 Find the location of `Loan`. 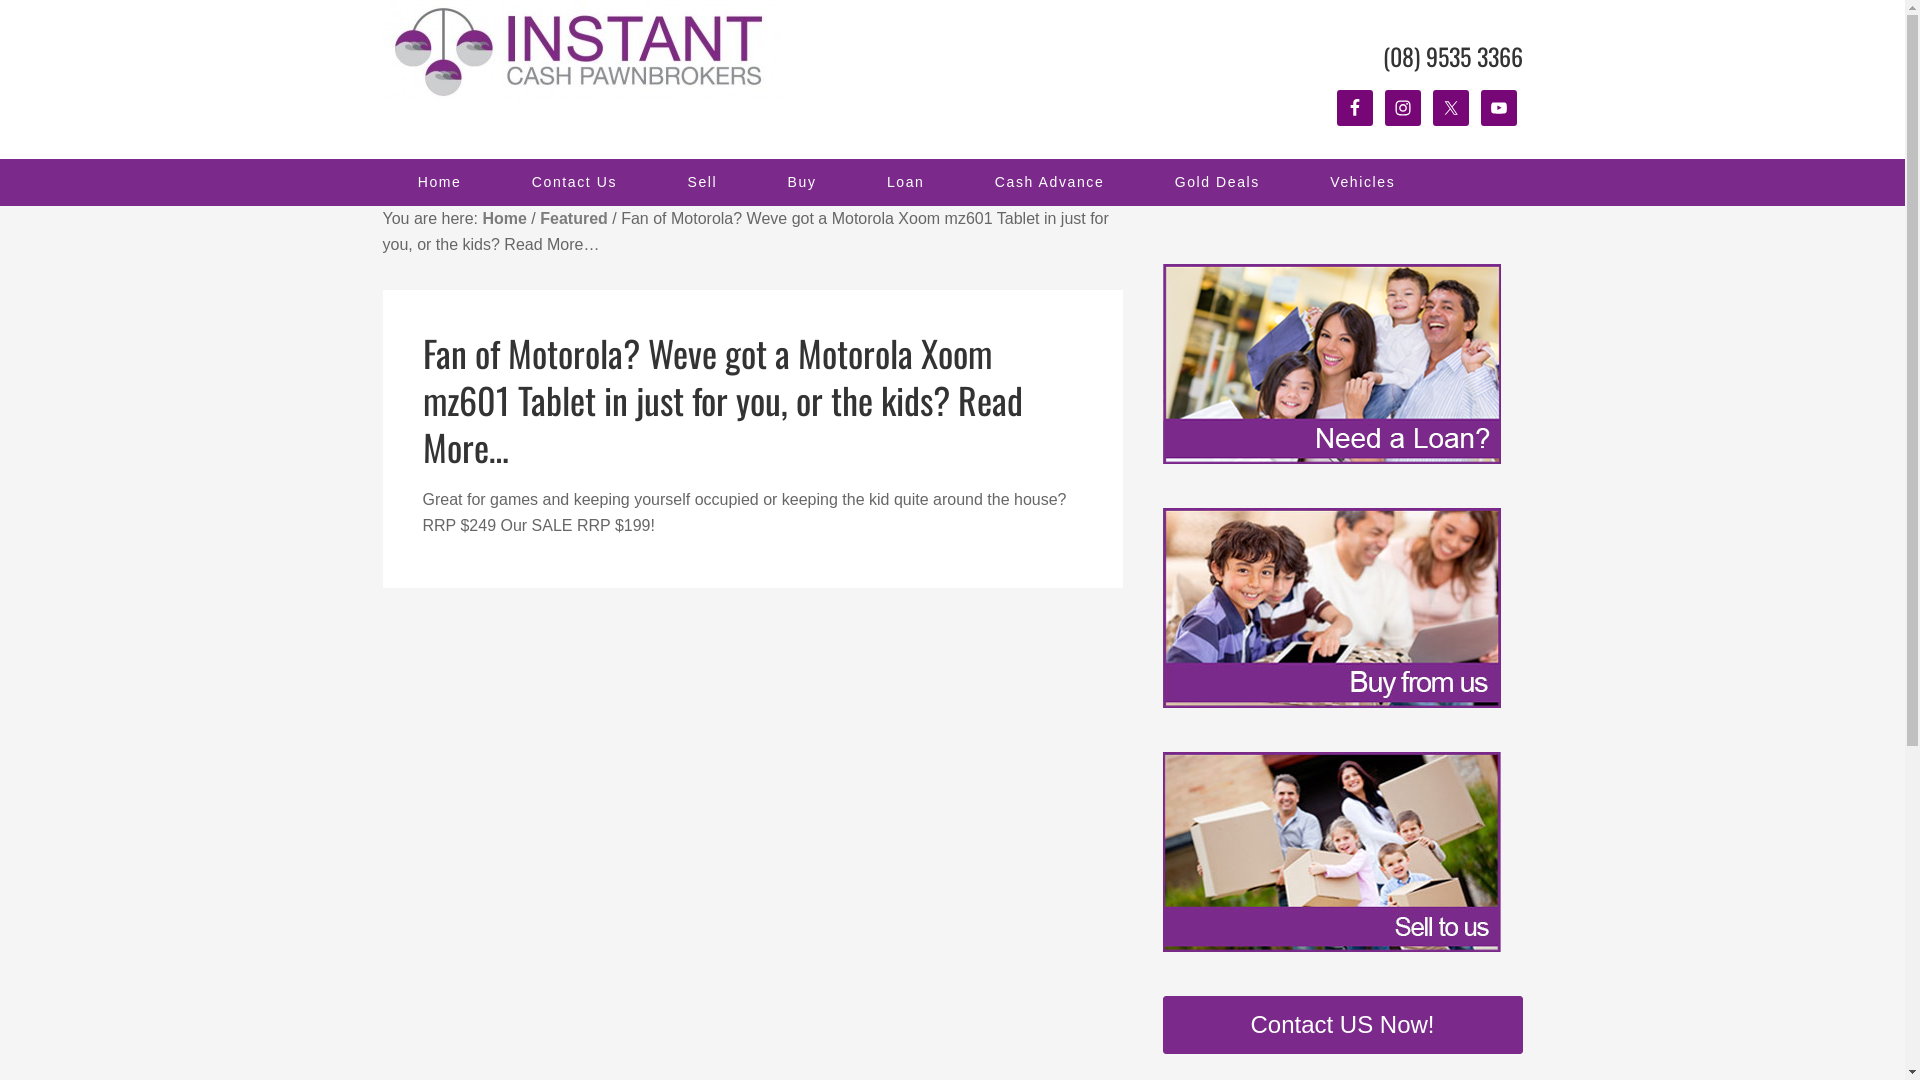

Loan is located at coordinates (906, 182).